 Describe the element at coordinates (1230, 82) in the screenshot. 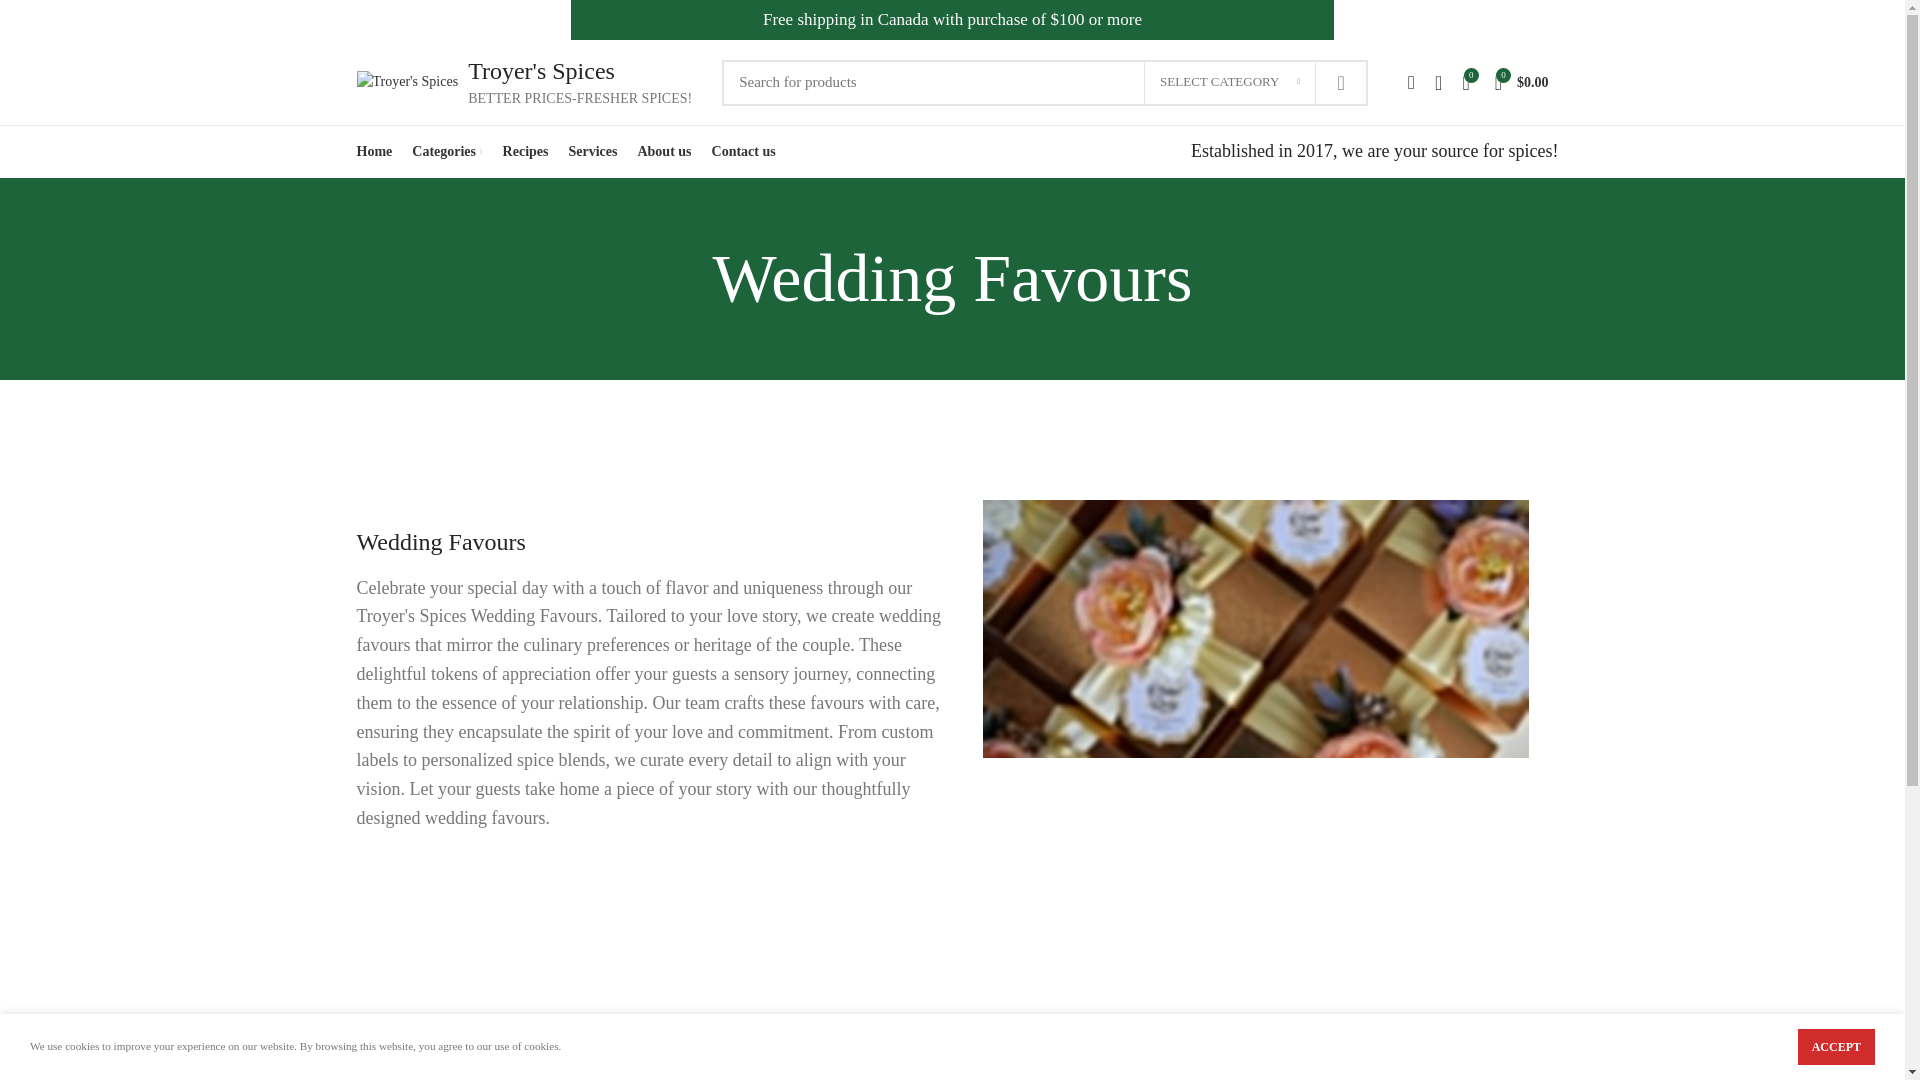

I see `SELECT CATEGORY` at that location.